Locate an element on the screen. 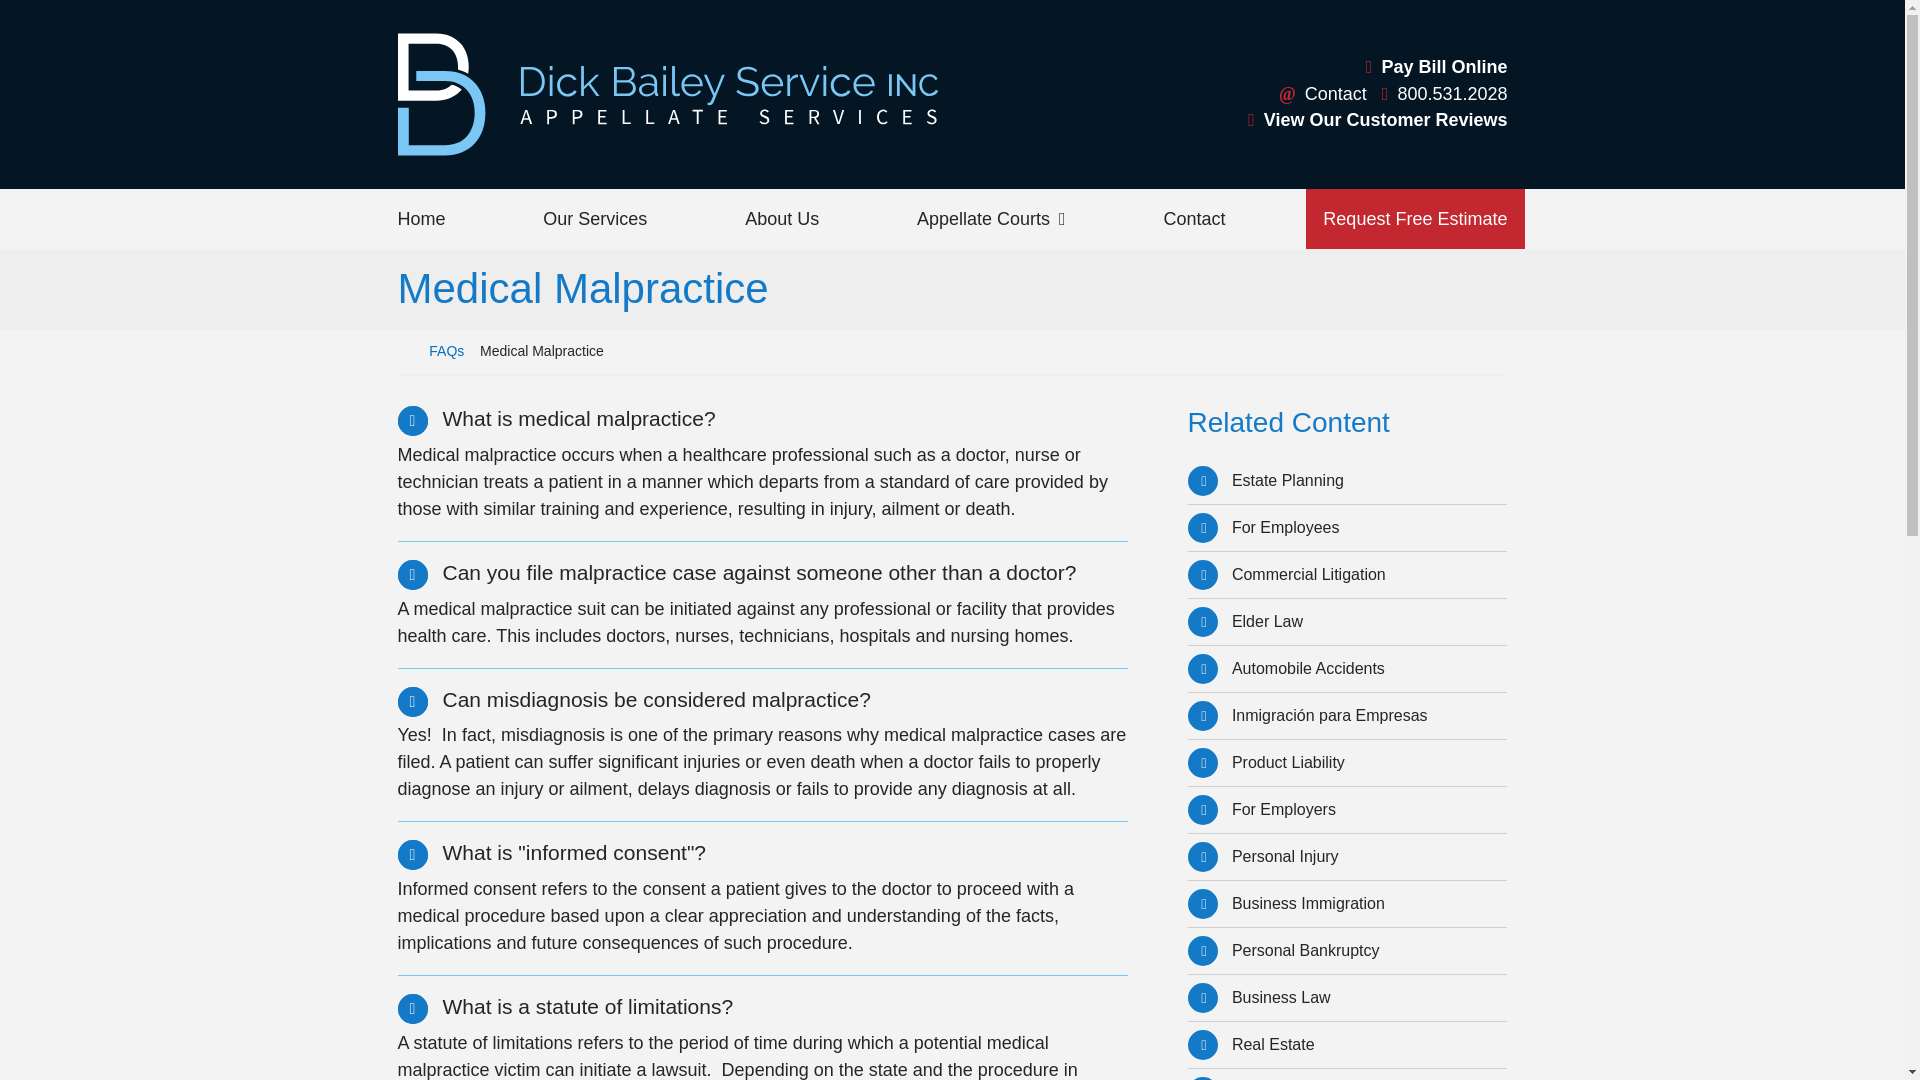  For Employers is located at coordinates (1348, 810).